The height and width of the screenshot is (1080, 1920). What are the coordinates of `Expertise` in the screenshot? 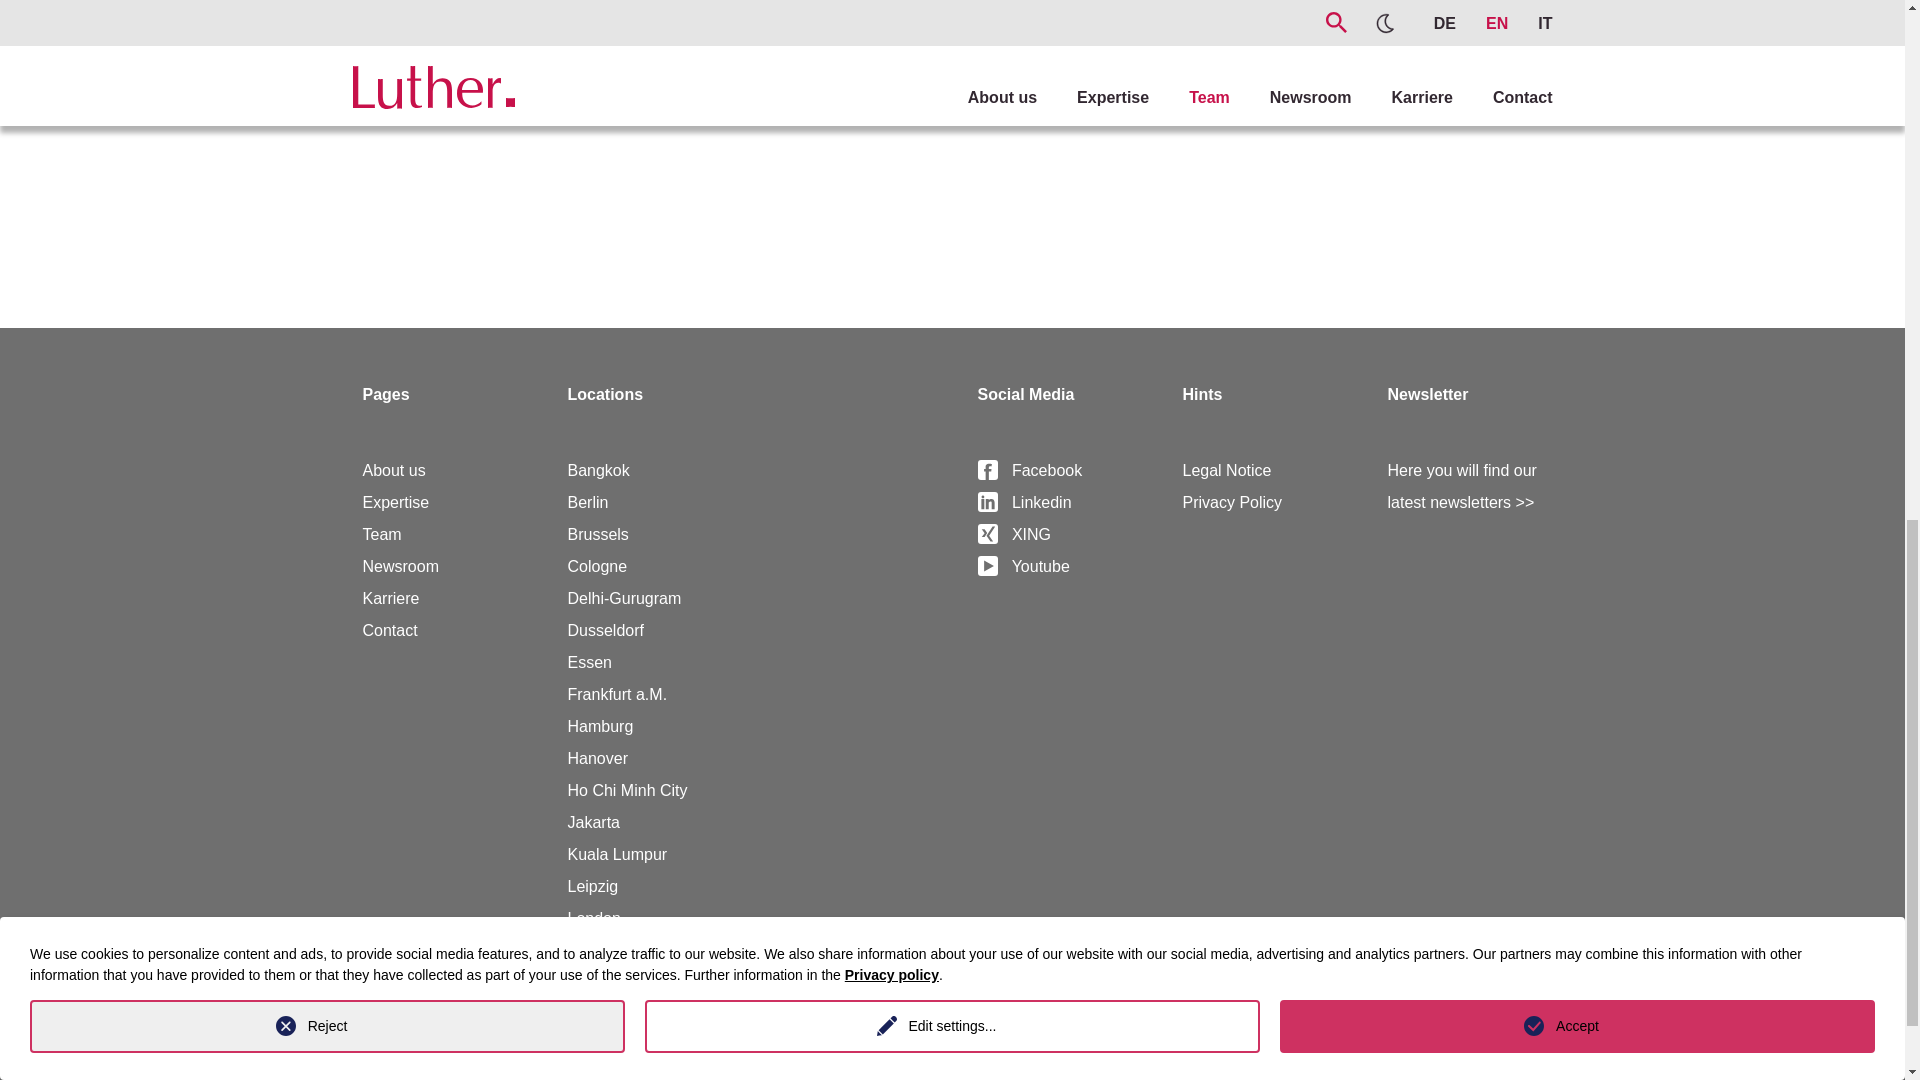 It's located at (395, 502).